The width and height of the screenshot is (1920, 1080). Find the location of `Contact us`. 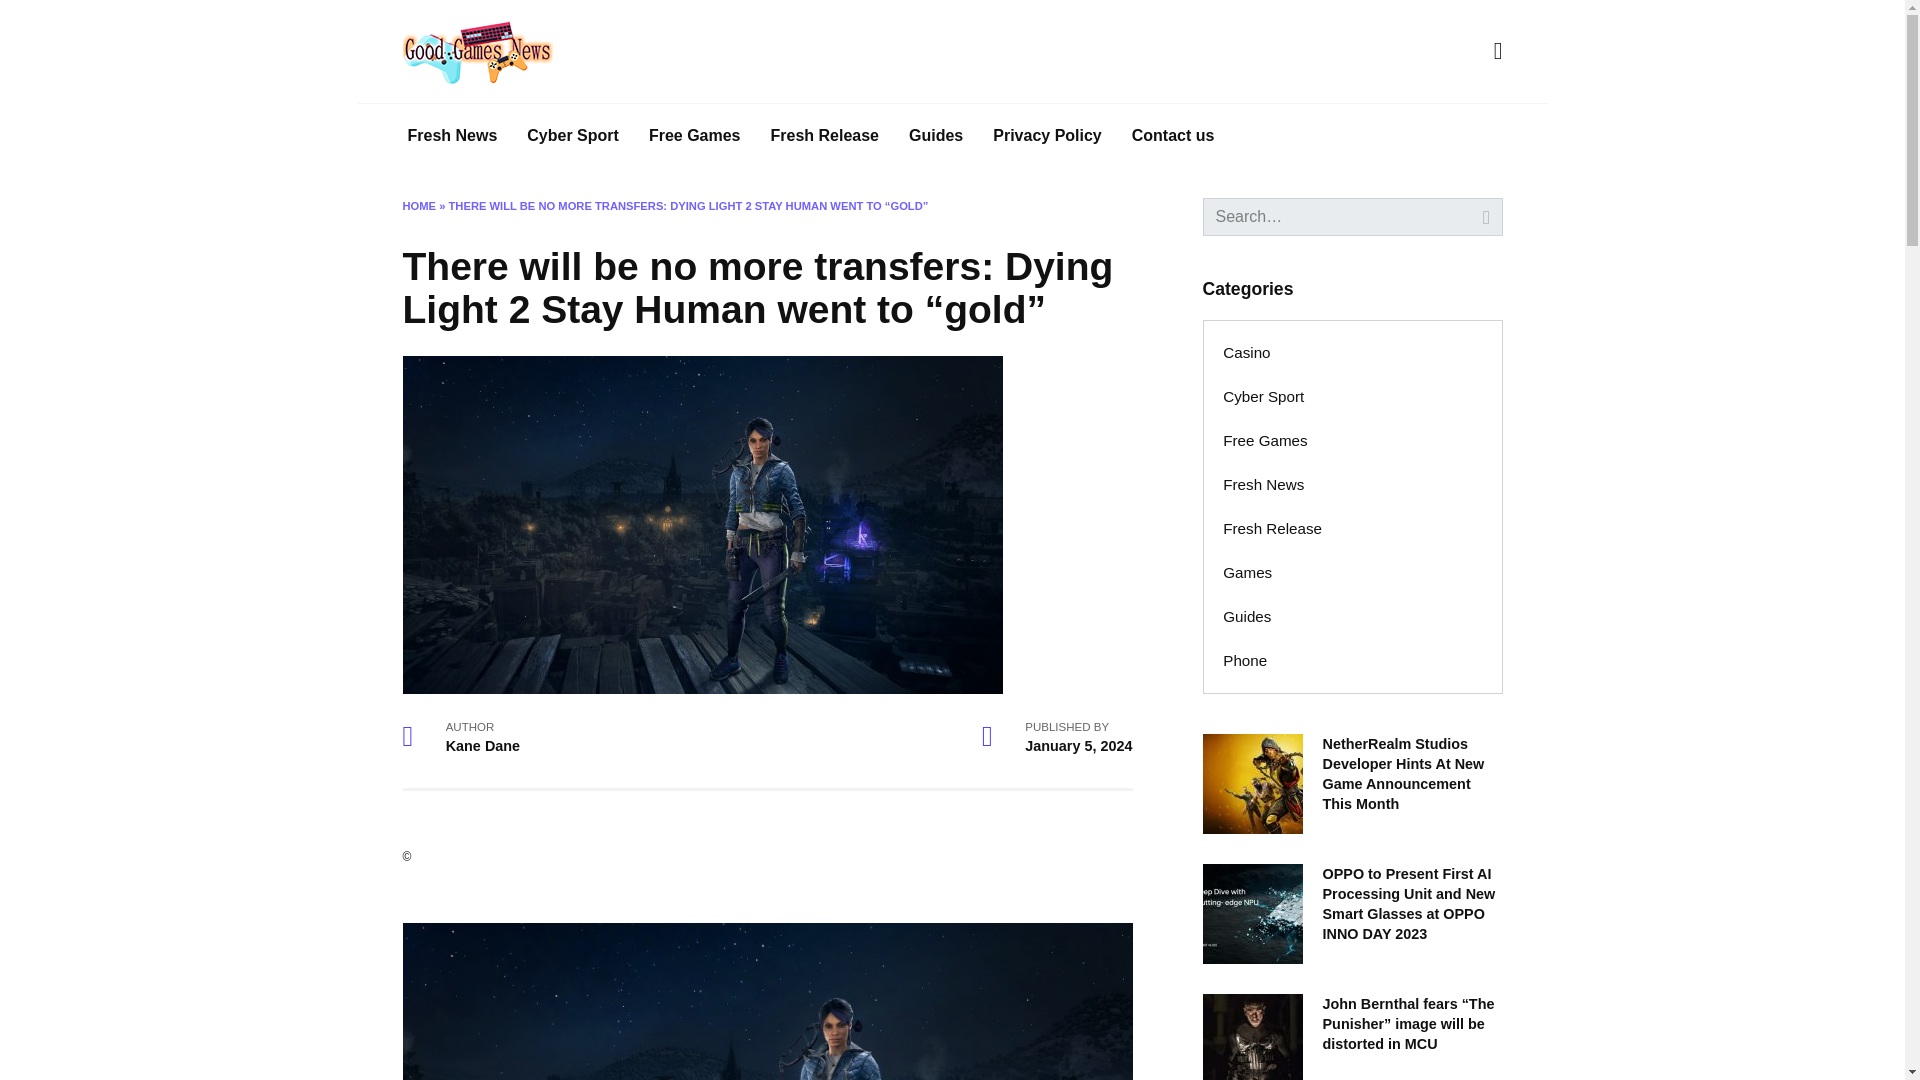

Contact us is located at coordinates (1174, 136).